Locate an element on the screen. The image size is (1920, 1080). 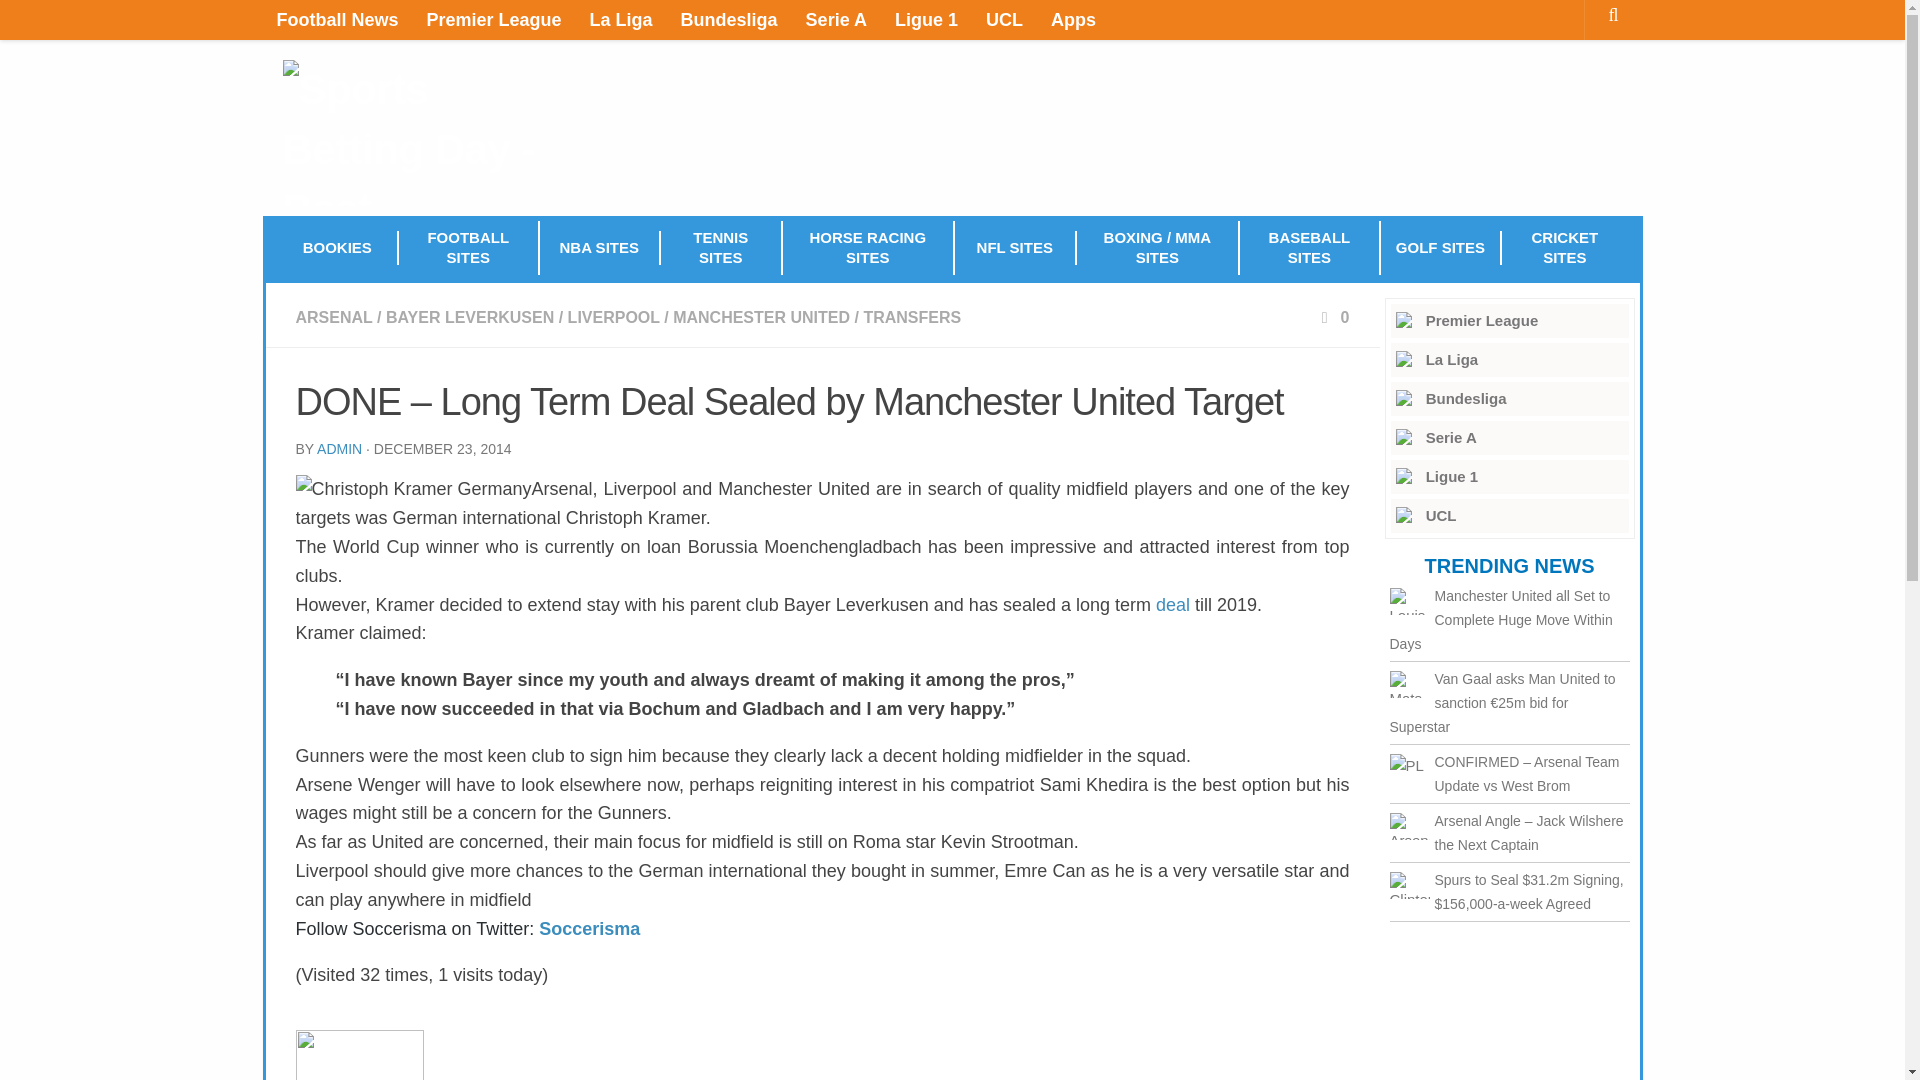
Soccerisma is located at coordinates (589, 928).